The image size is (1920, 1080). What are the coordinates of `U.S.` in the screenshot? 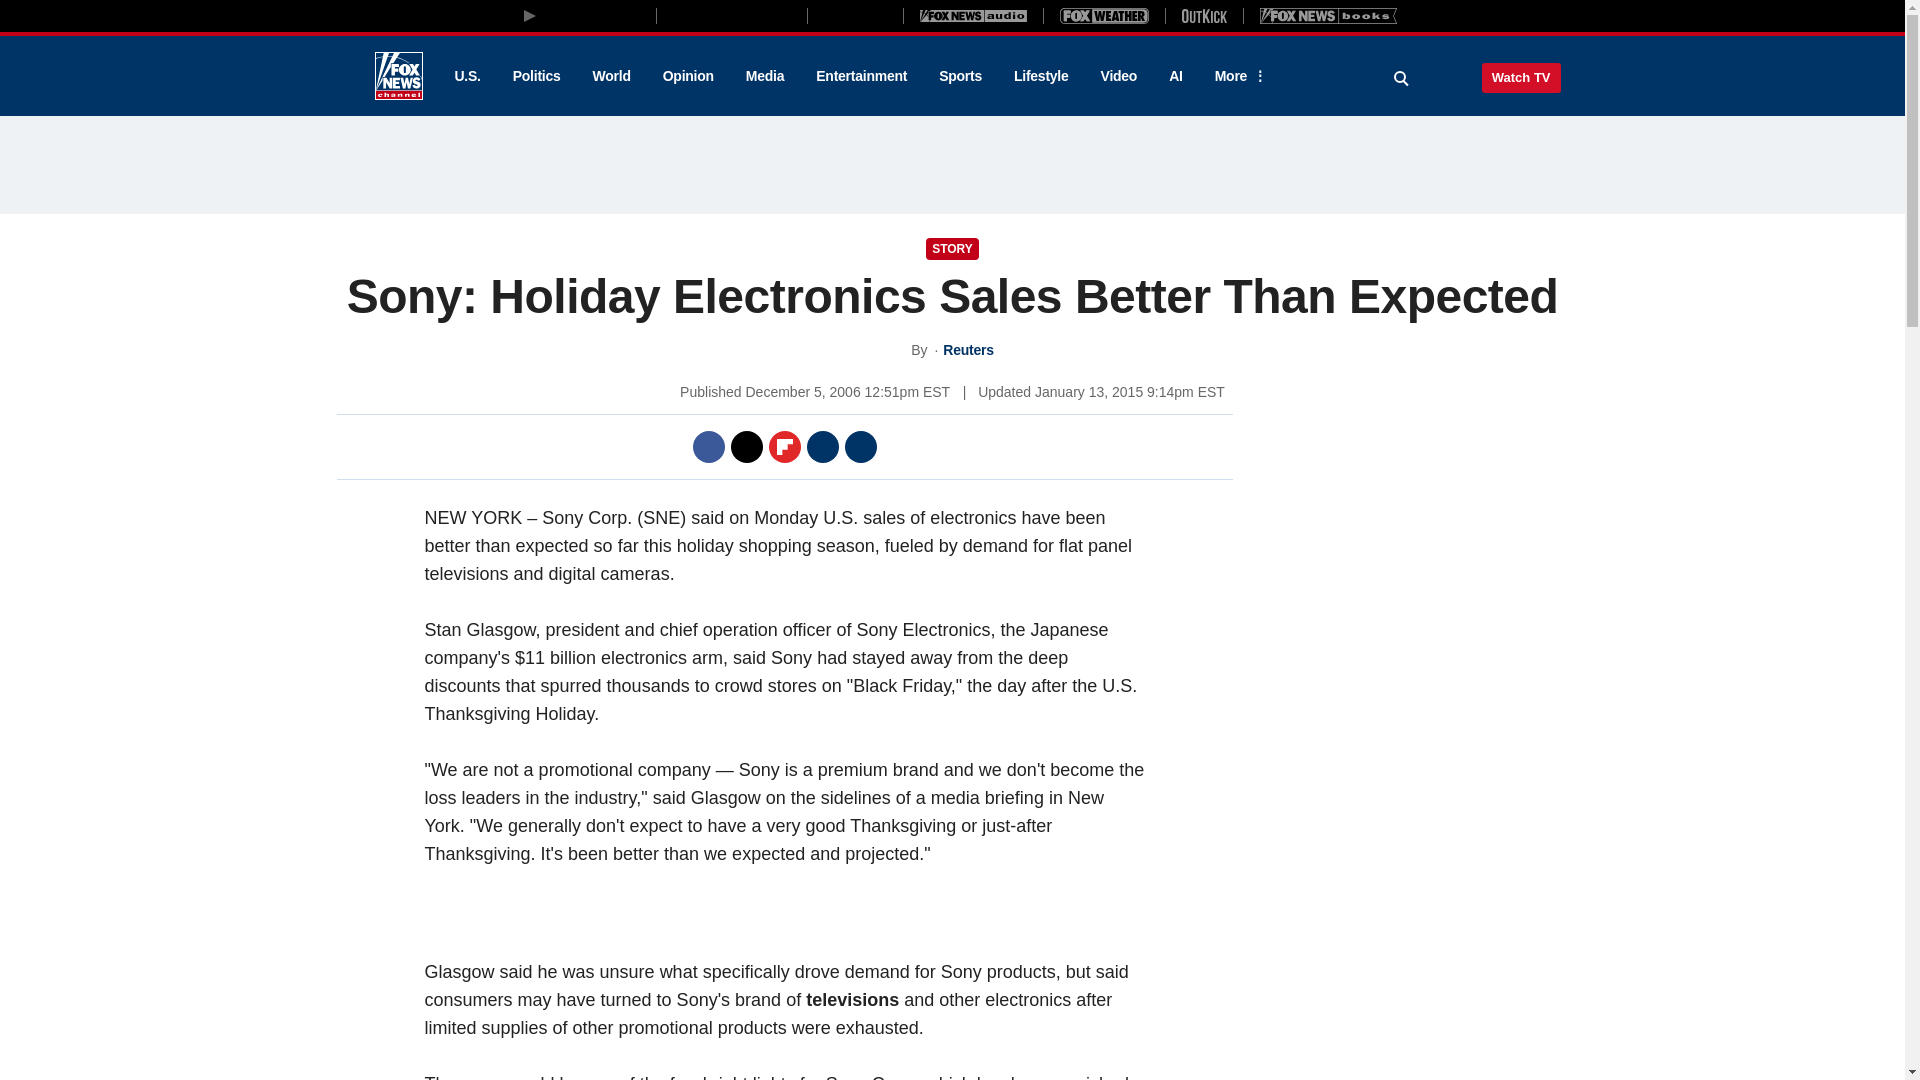 It's located at (466, 76).